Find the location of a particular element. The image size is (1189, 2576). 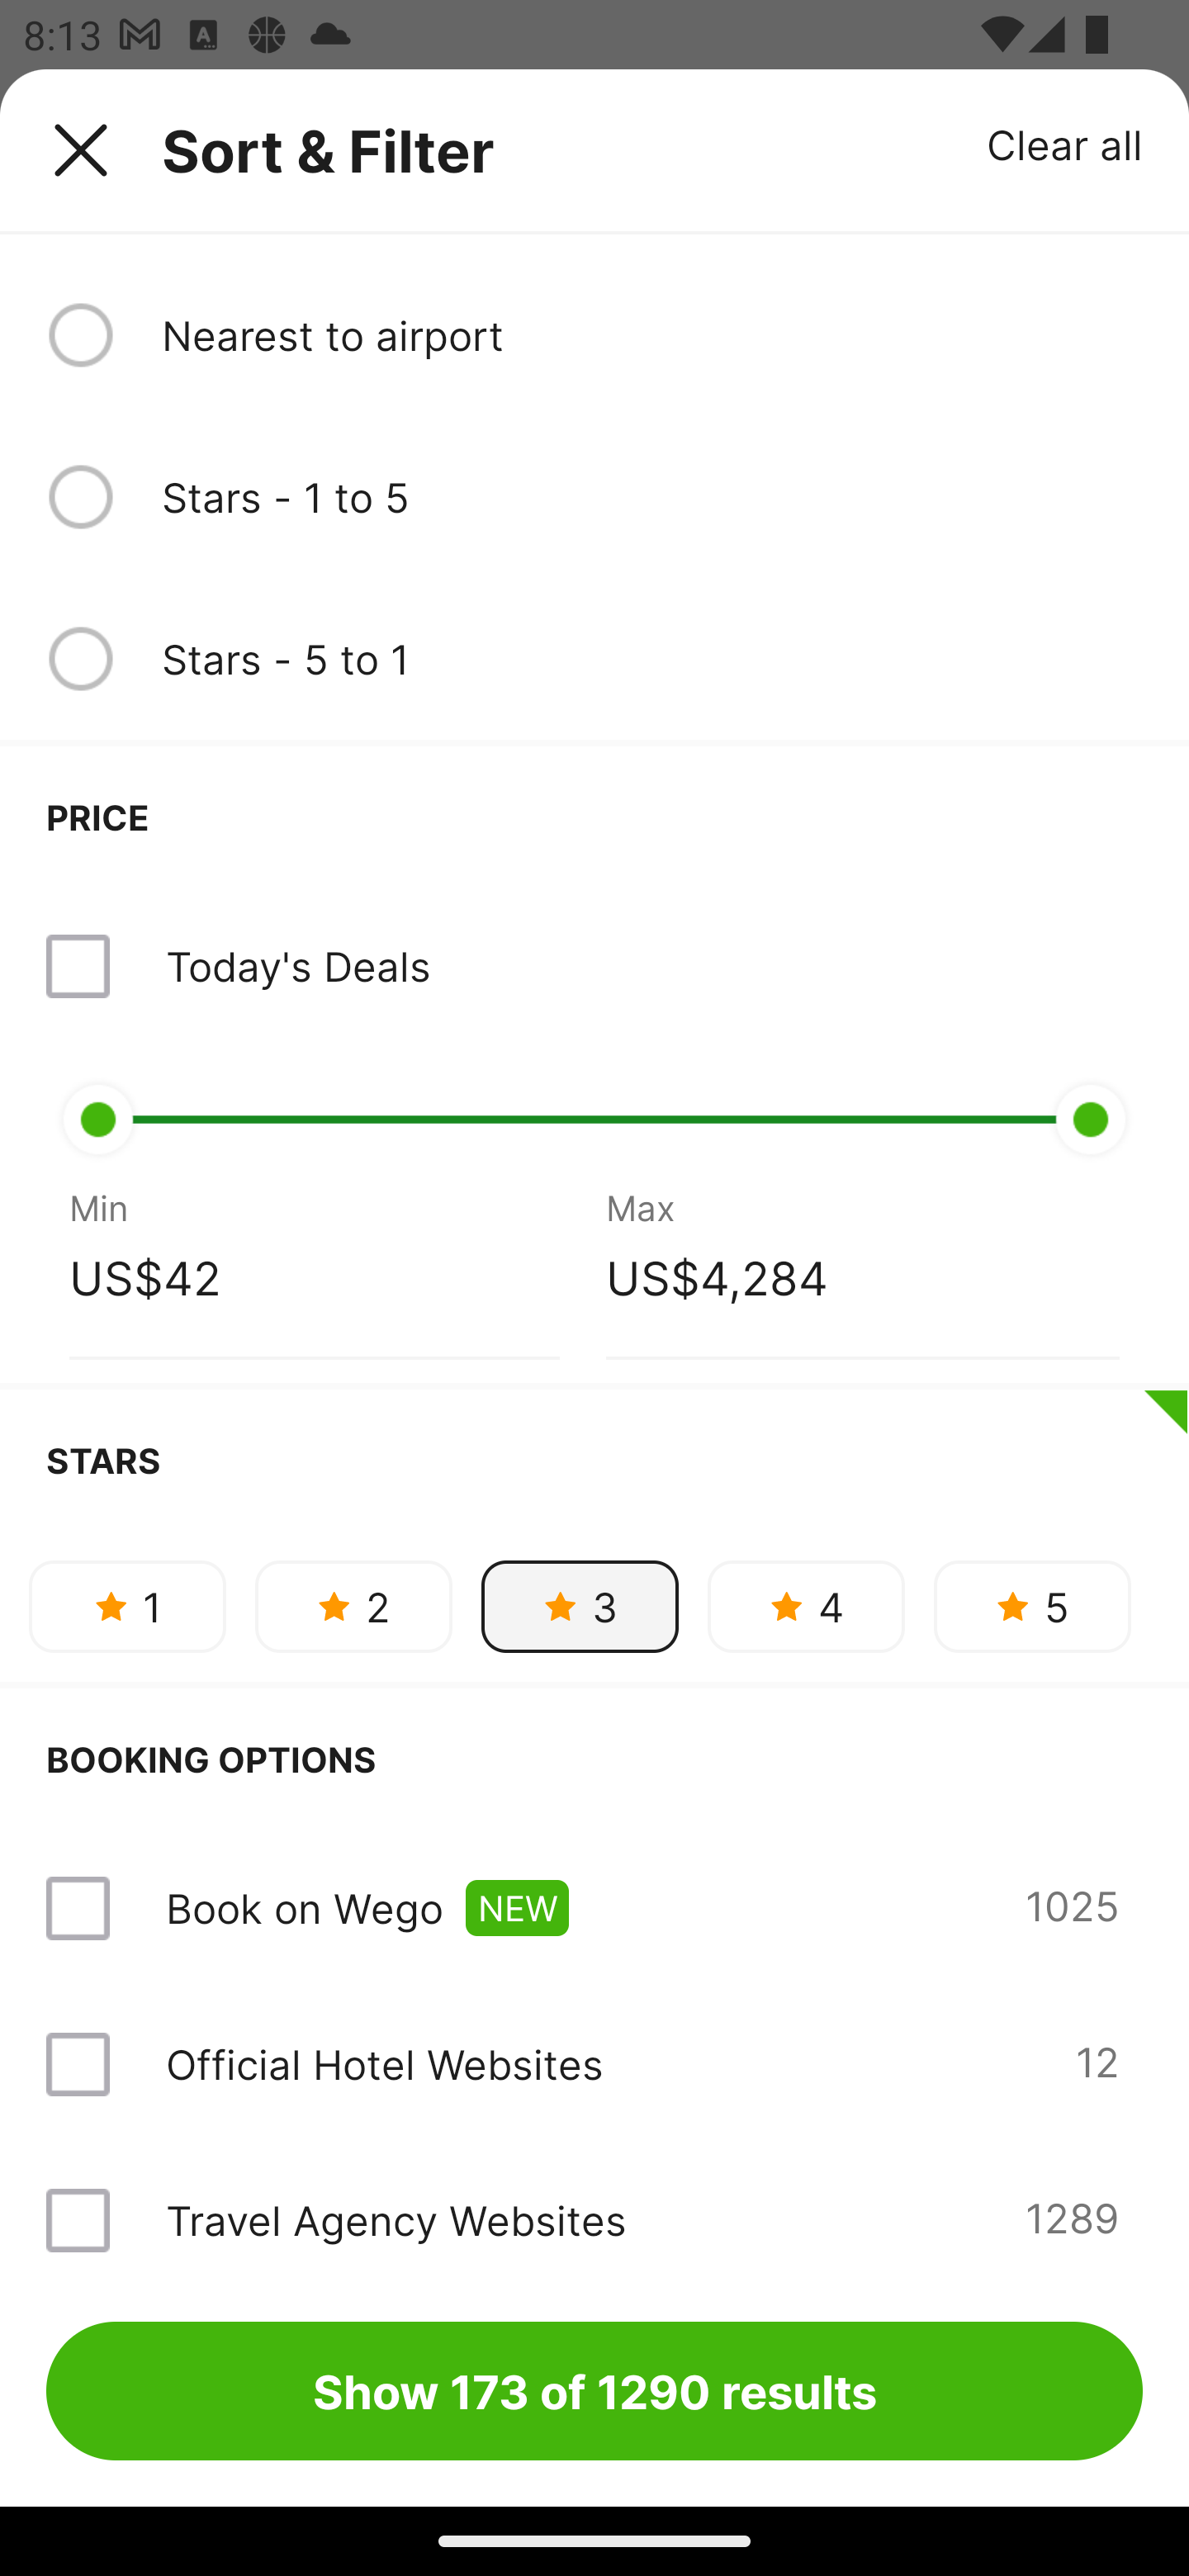

Official Hotel Websites is located at coordinates (384, 2062).